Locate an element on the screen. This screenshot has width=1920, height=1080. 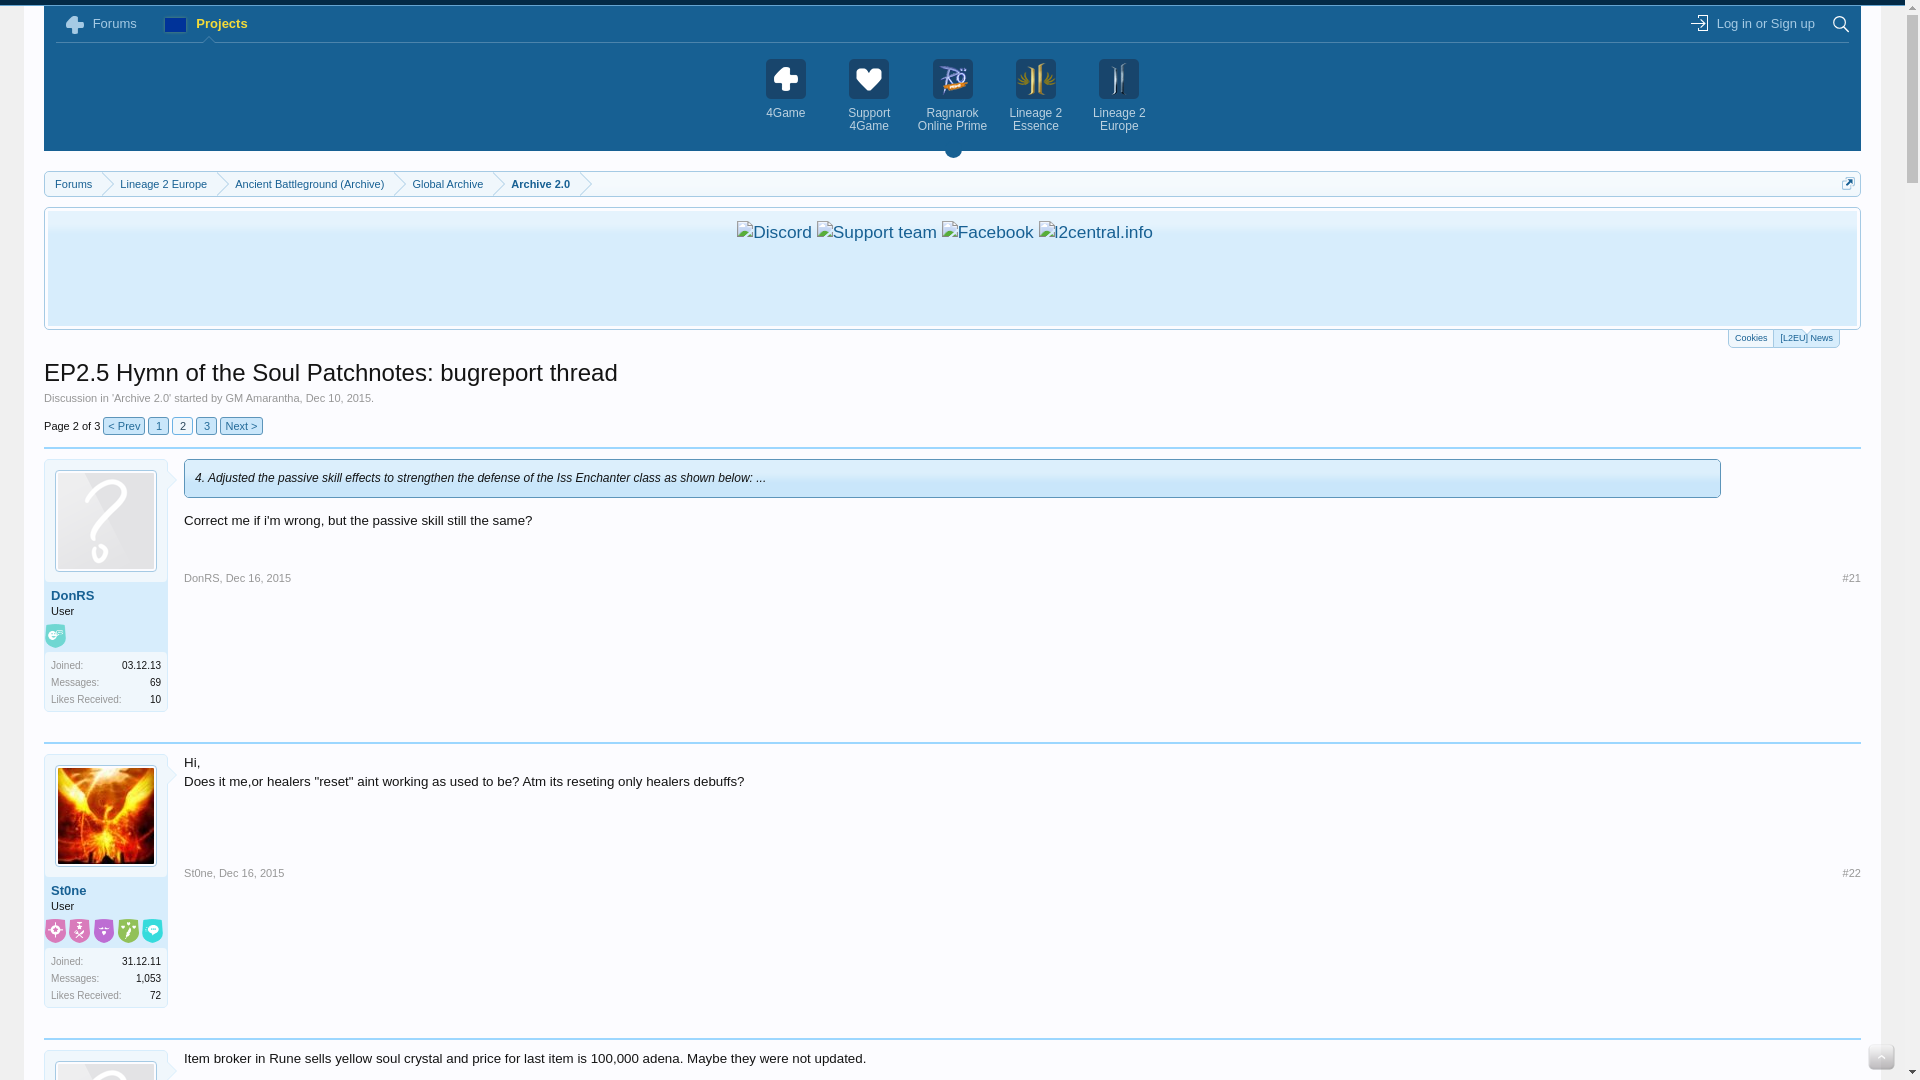
Lineage 2 Essence is located at coordinates (1036, 96).